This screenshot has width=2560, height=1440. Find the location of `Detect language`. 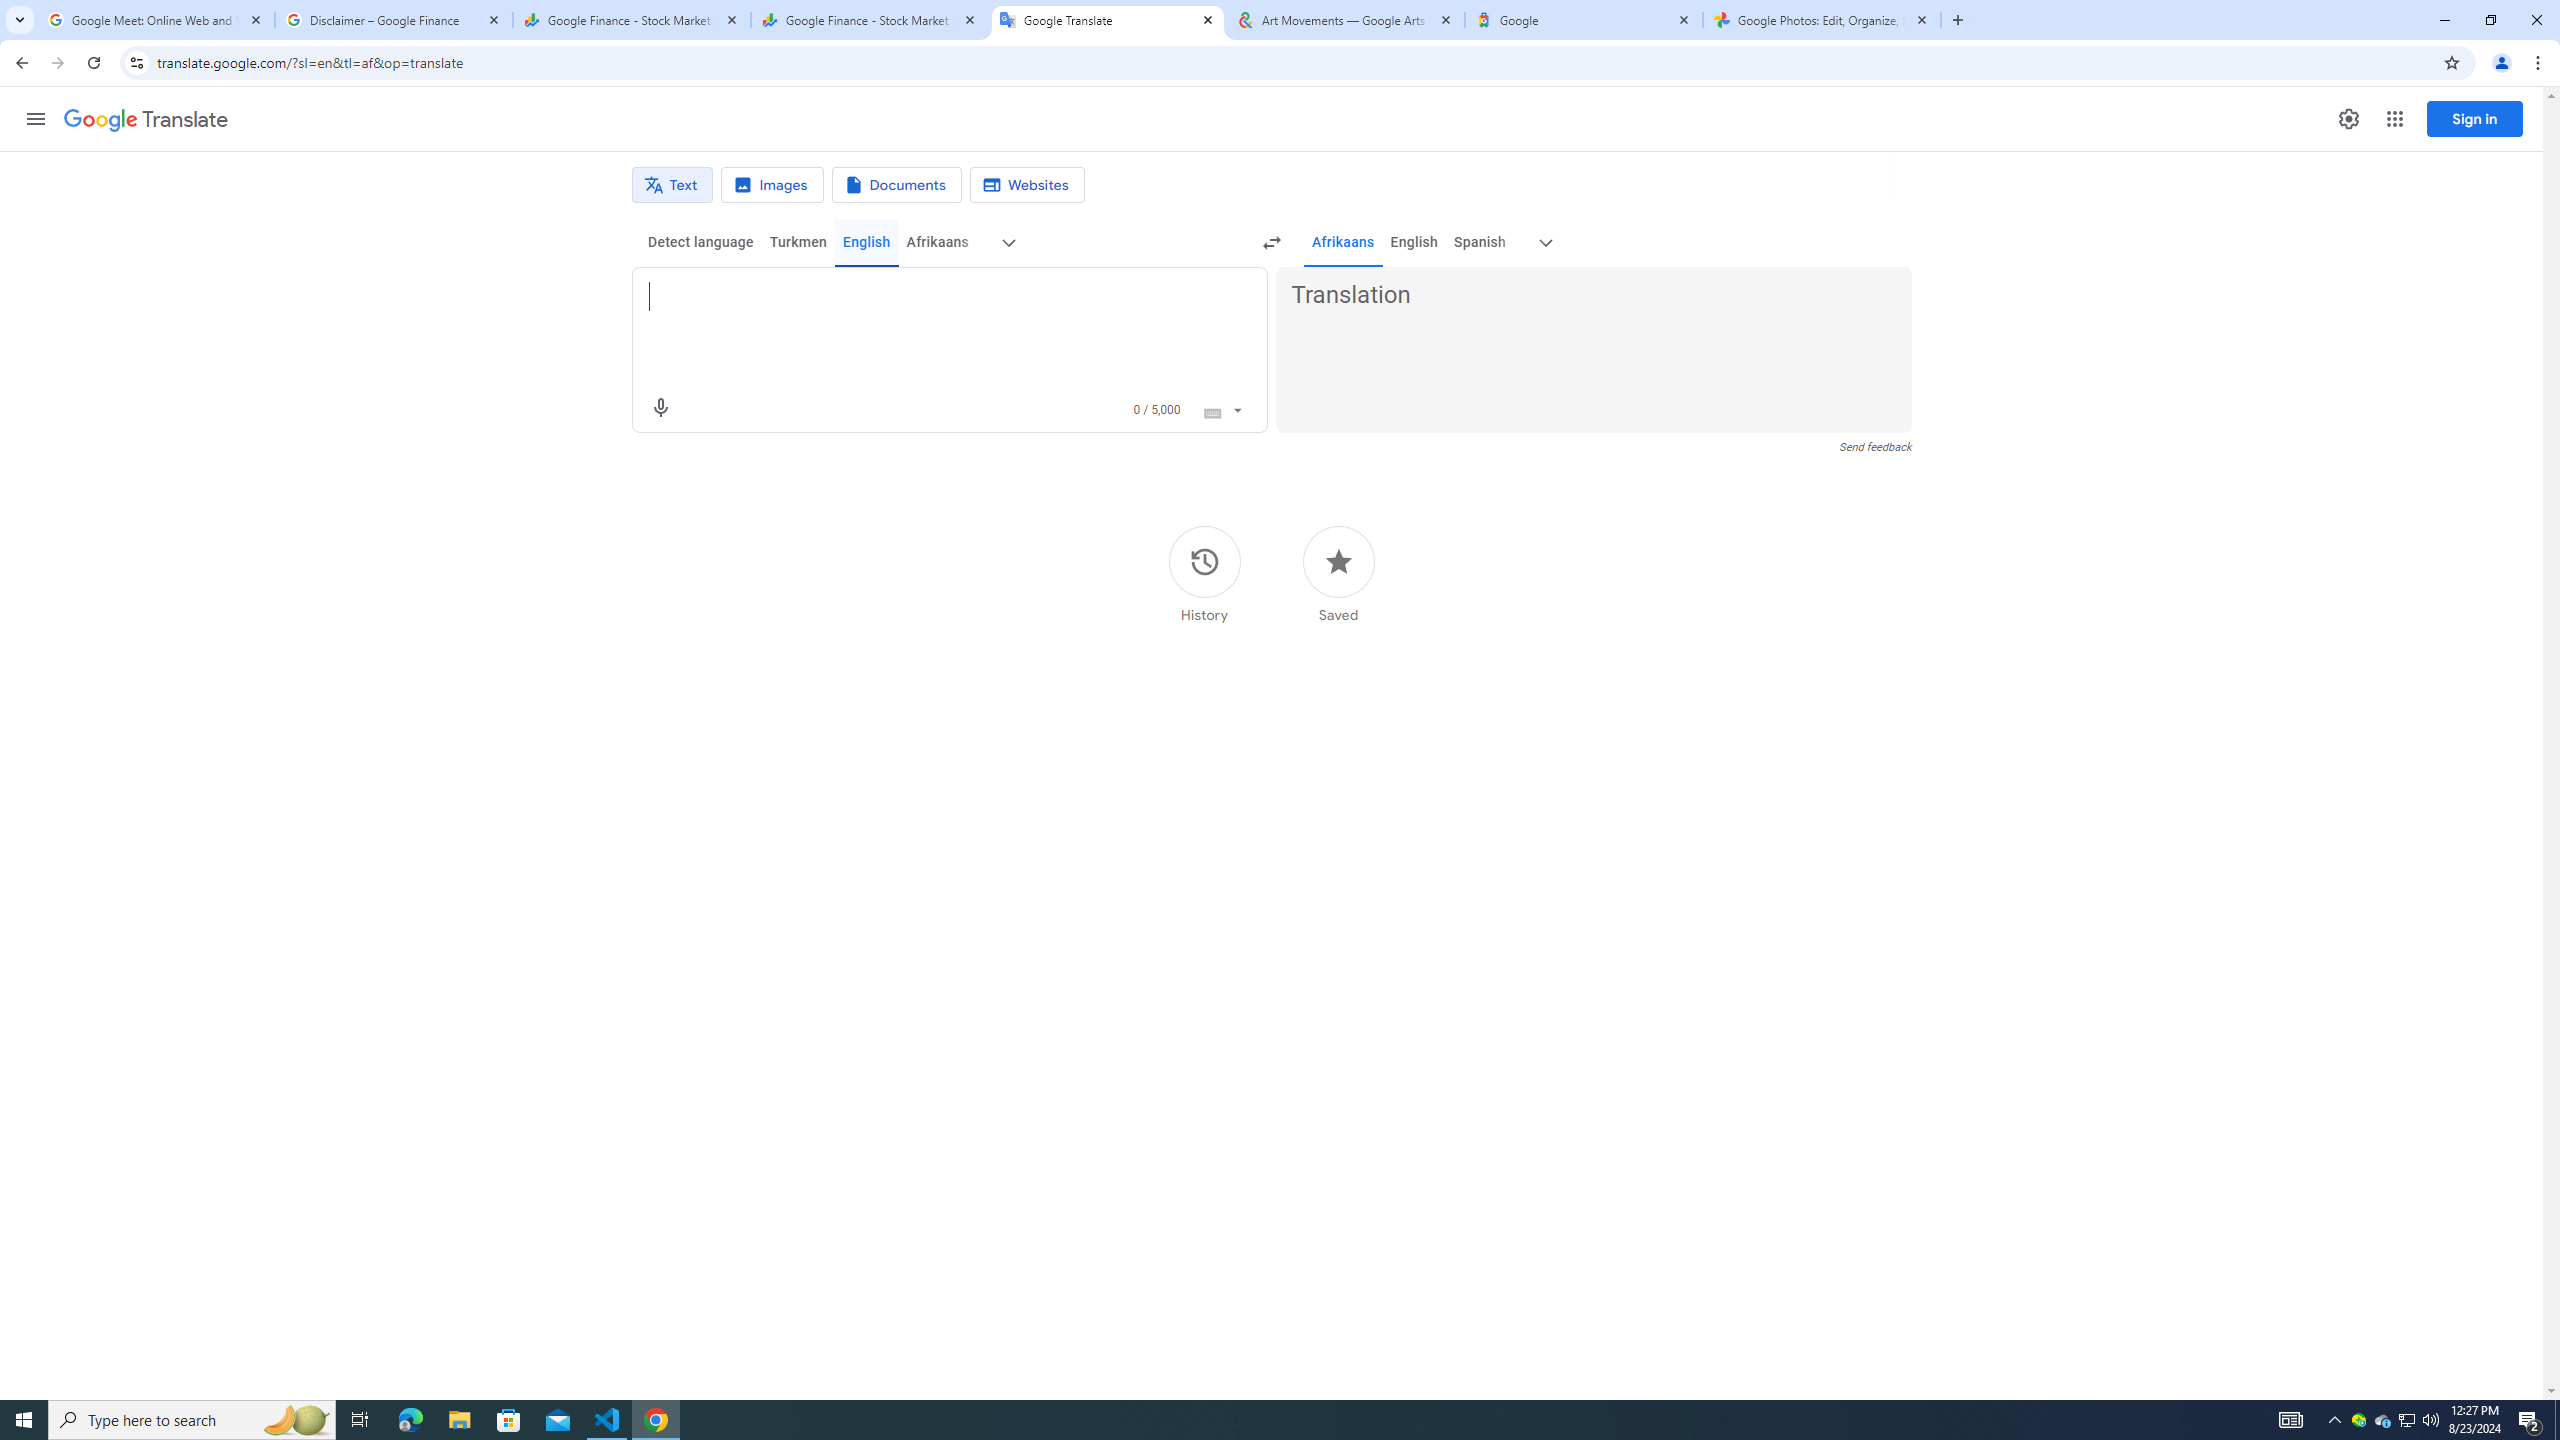

Detect language is located at coordinates (701, 242).